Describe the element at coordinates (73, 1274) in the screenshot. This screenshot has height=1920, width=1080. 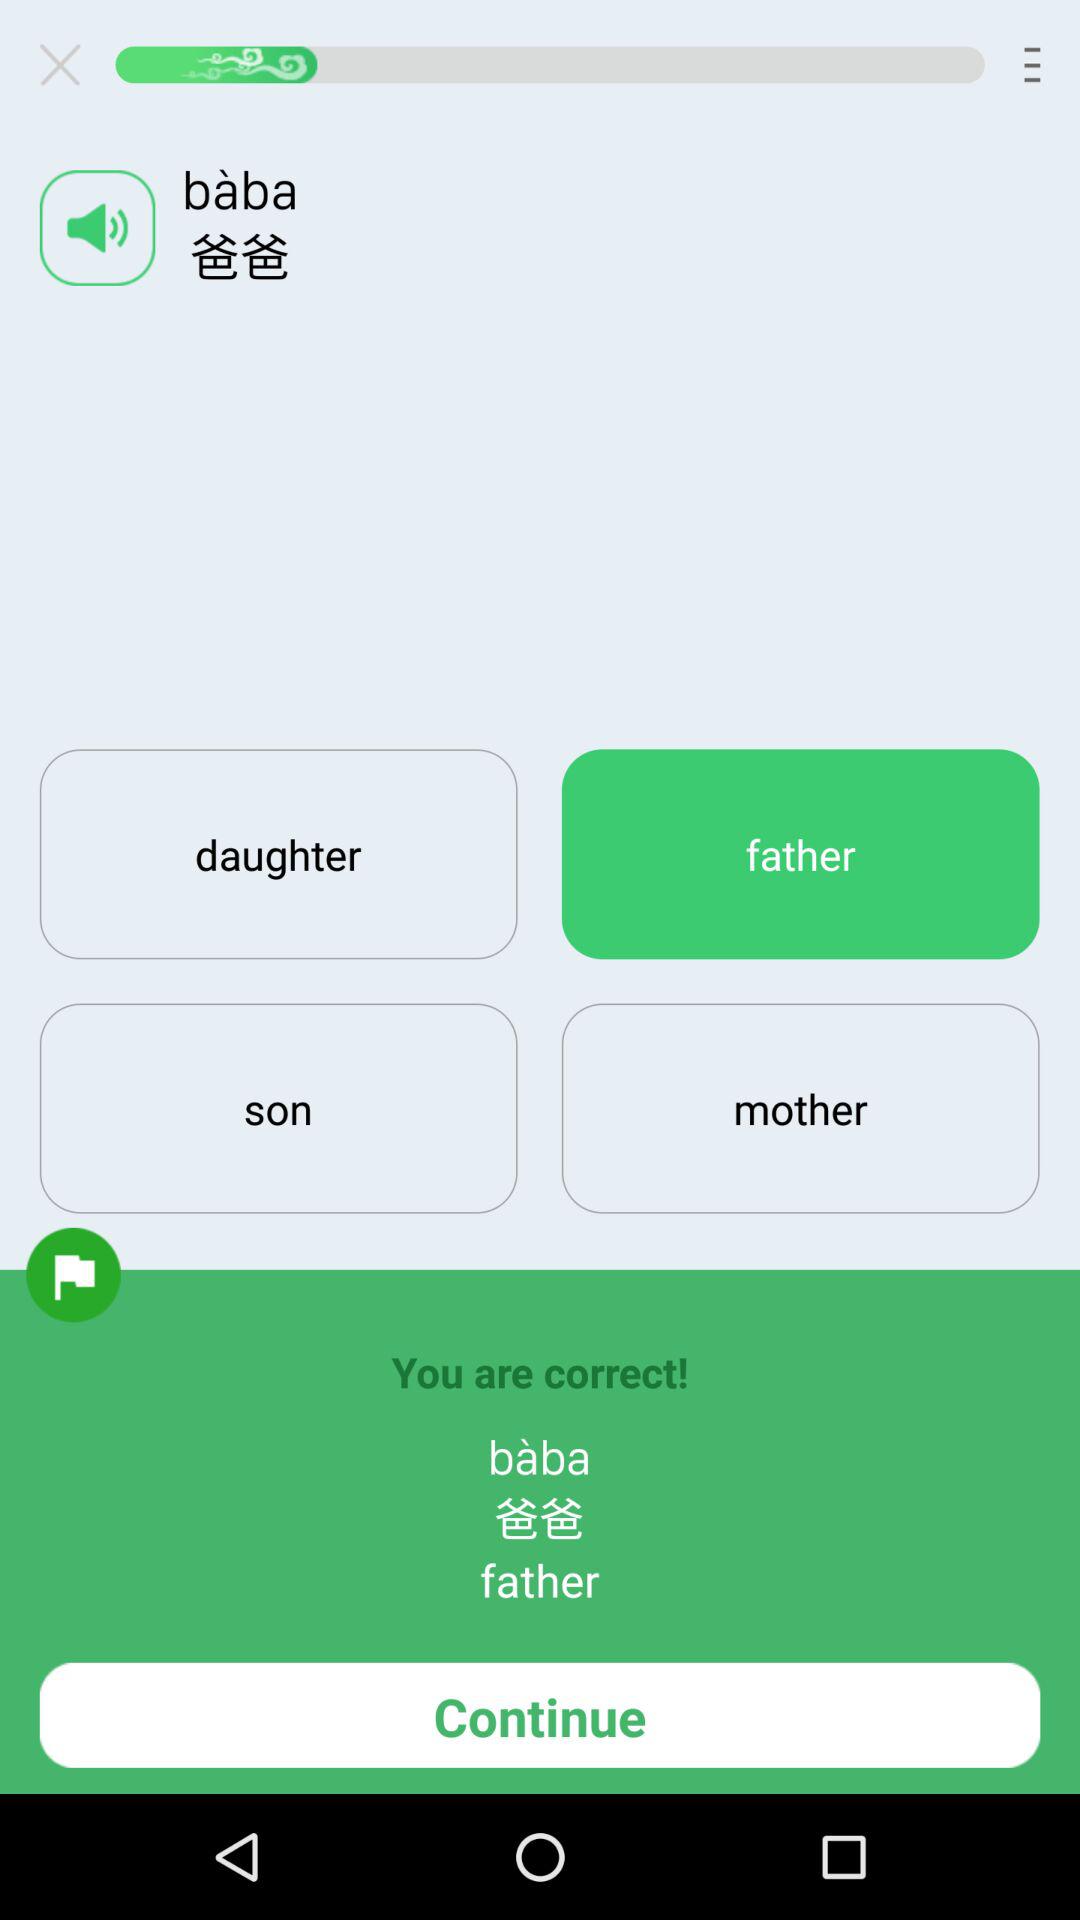
I see `flag` at that location.